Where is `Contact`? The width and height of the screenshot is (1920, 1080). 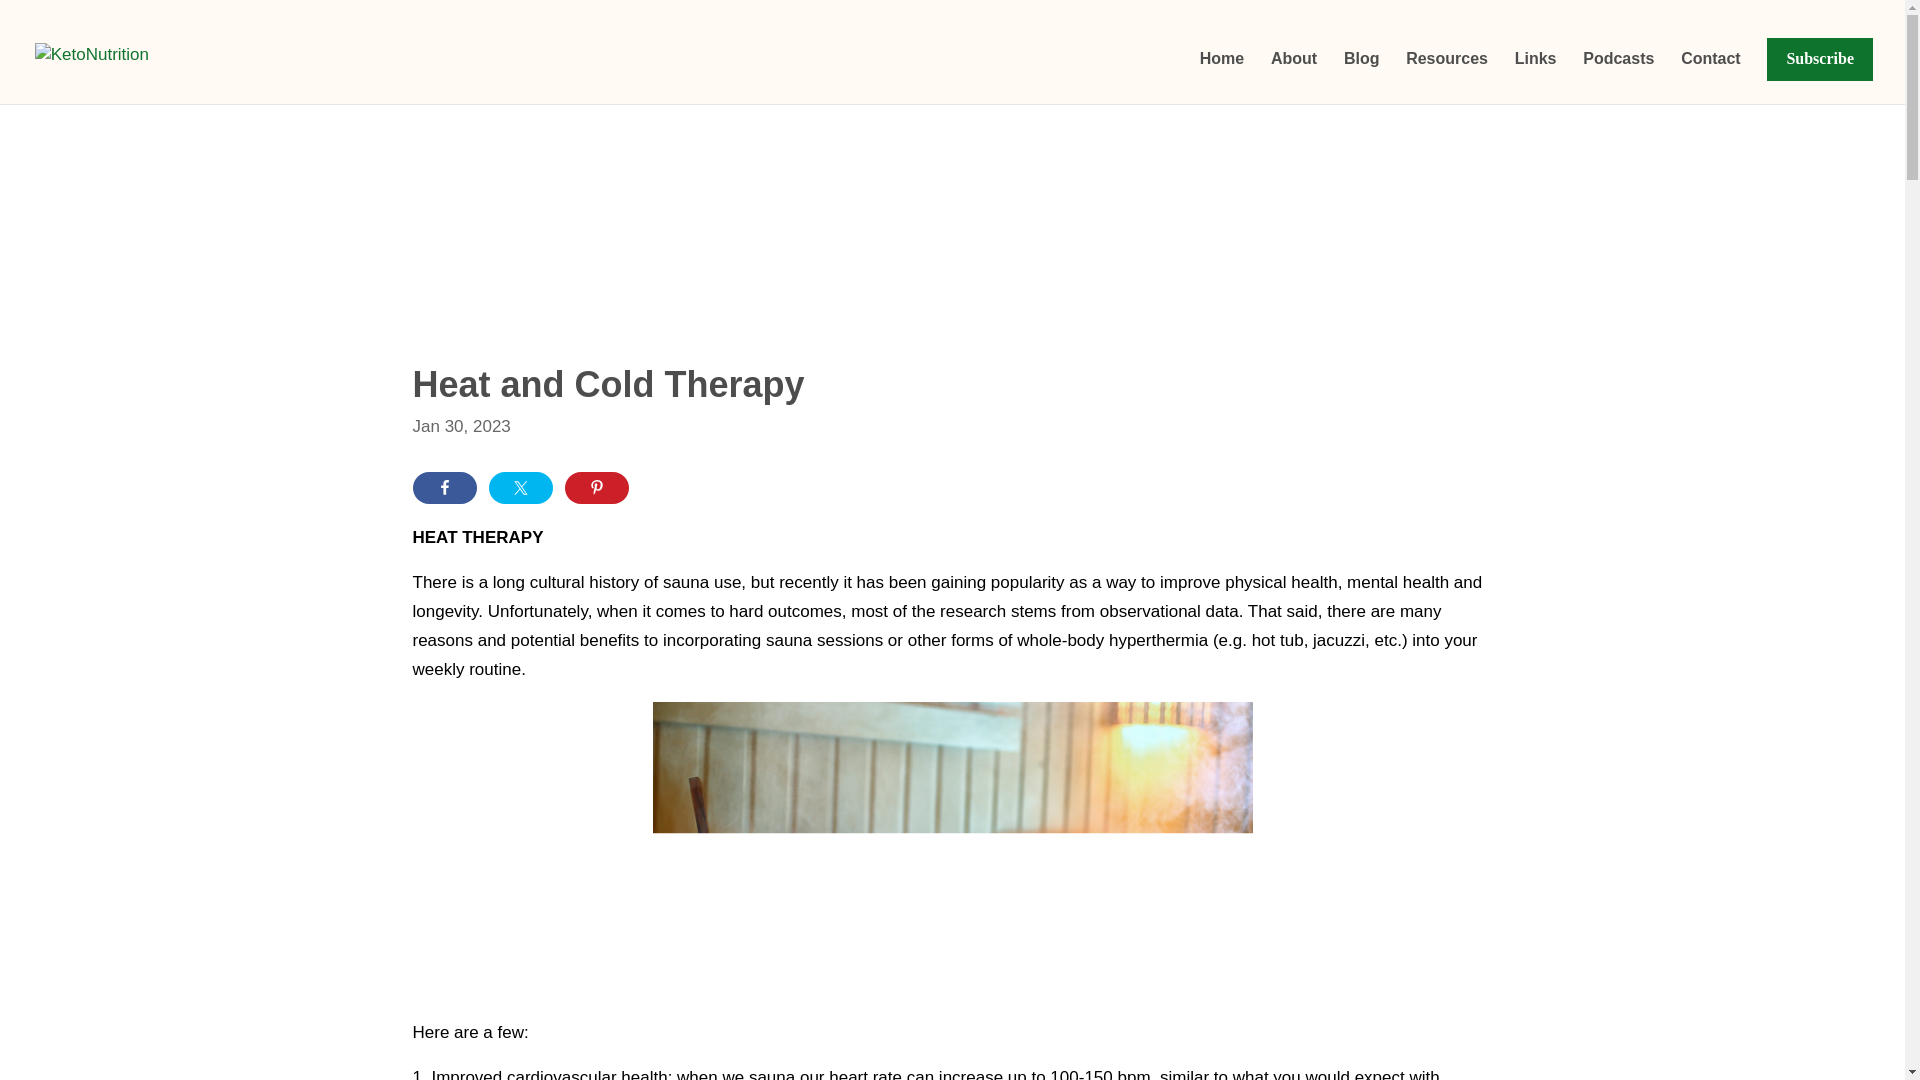 Contact is located at coordinates (1711, 77).